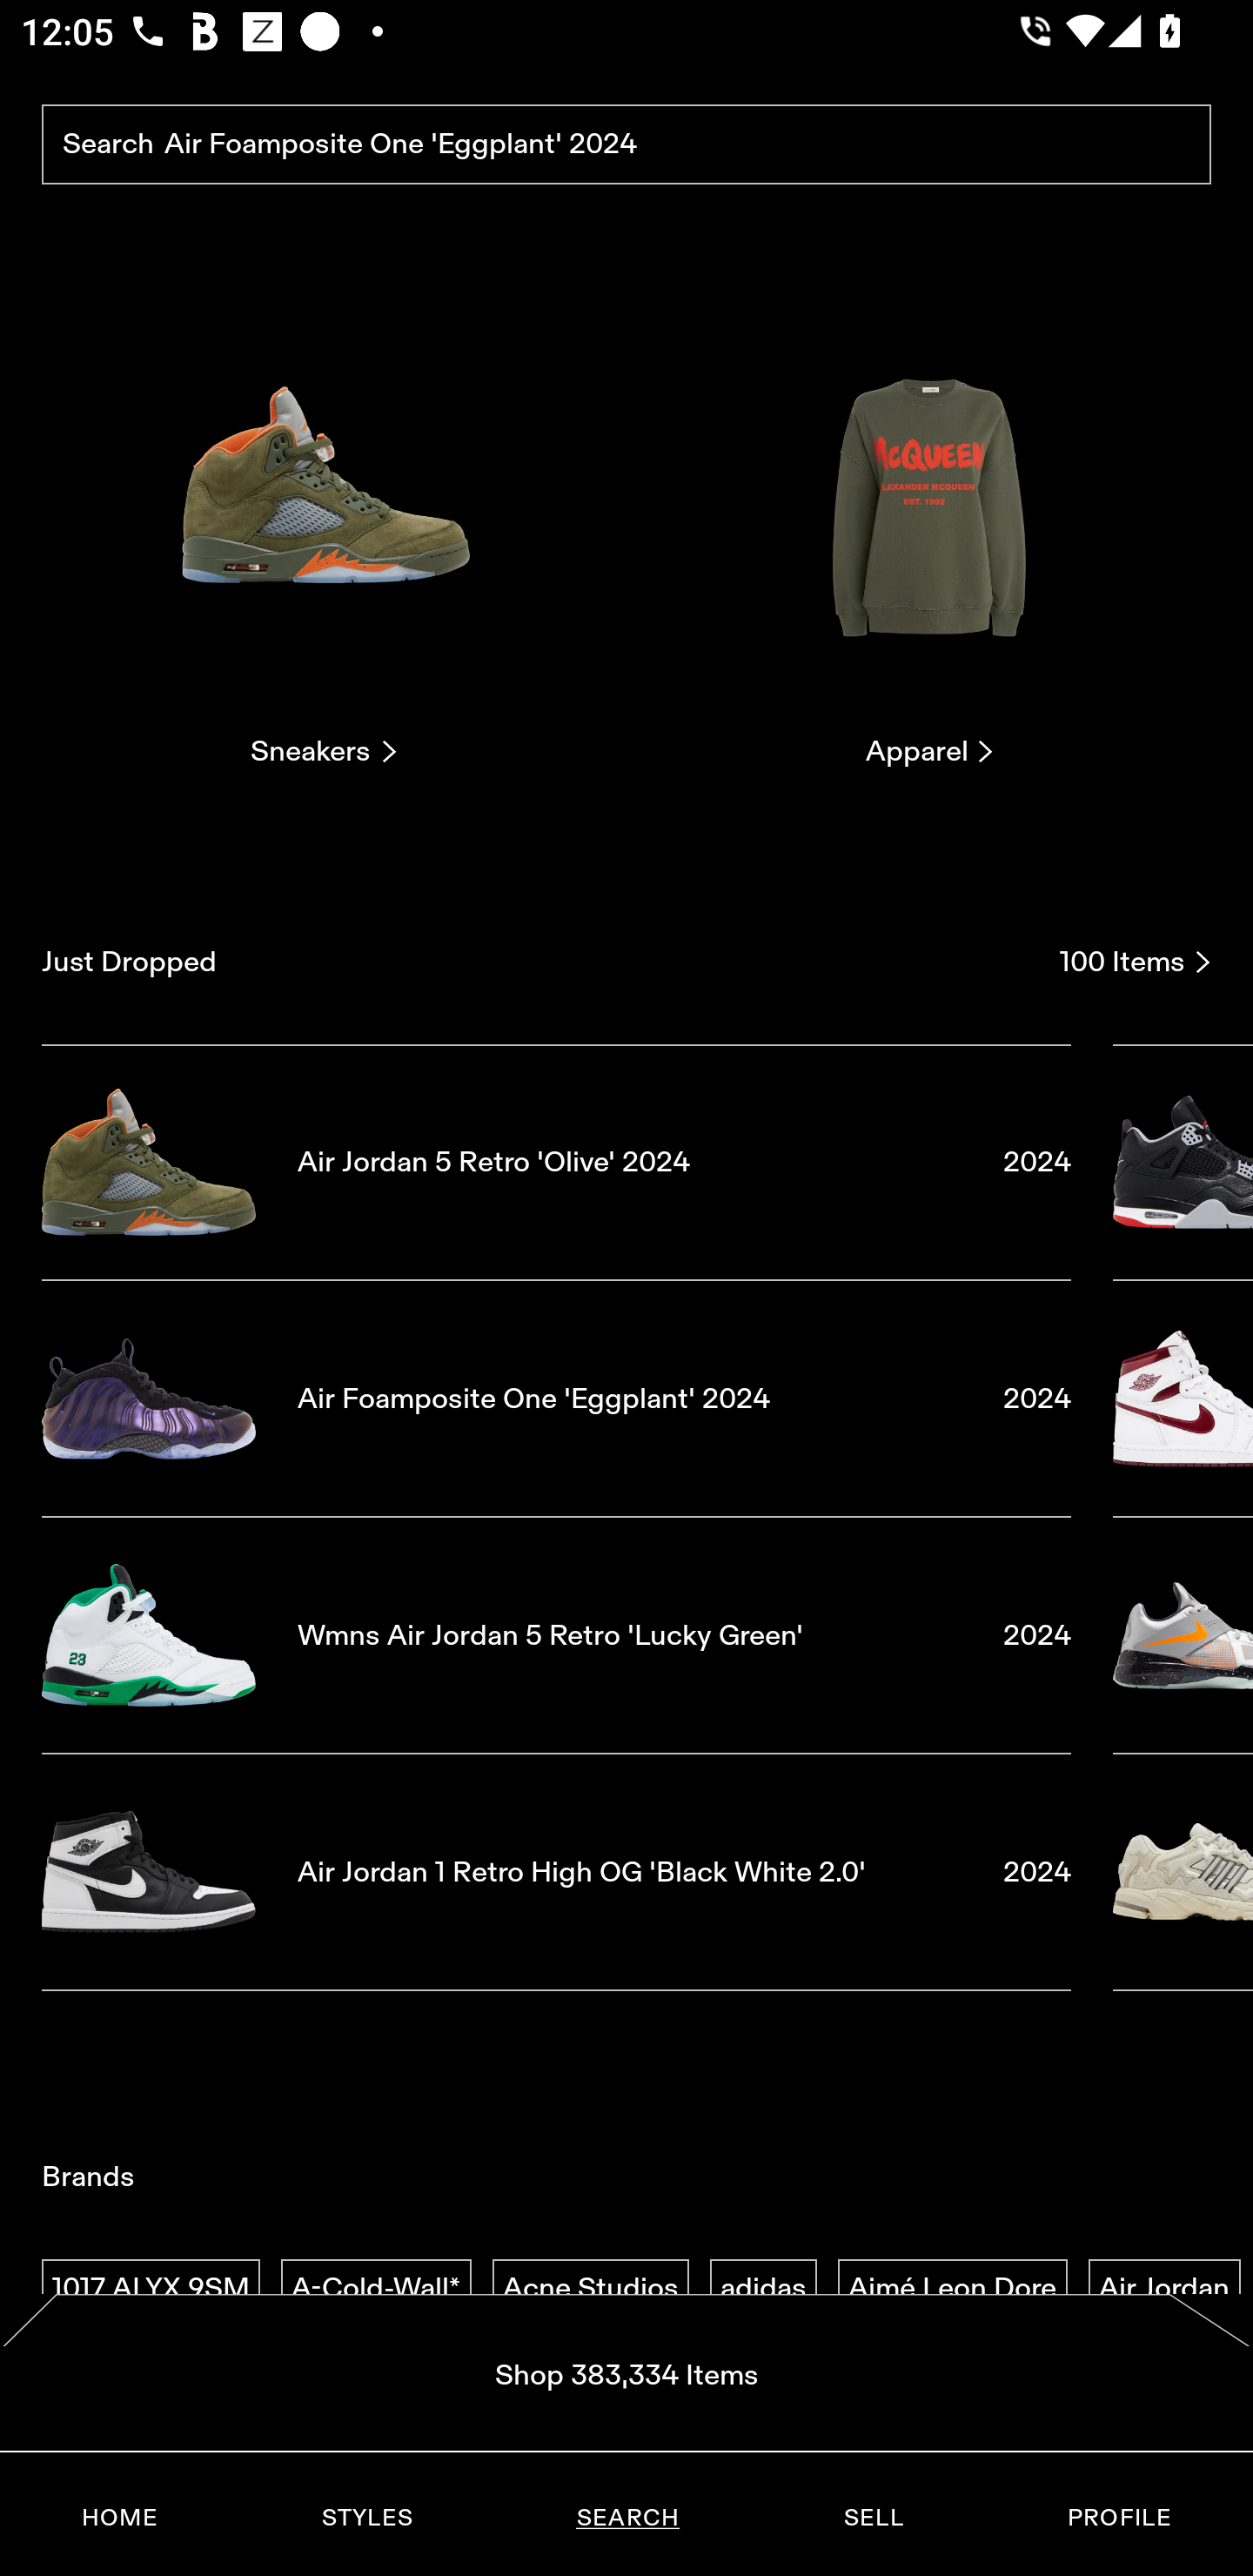  What do you see at coordinates (1136, 962) in the screenshot?
I see `100 Items` at bounding box center [1136, 962].